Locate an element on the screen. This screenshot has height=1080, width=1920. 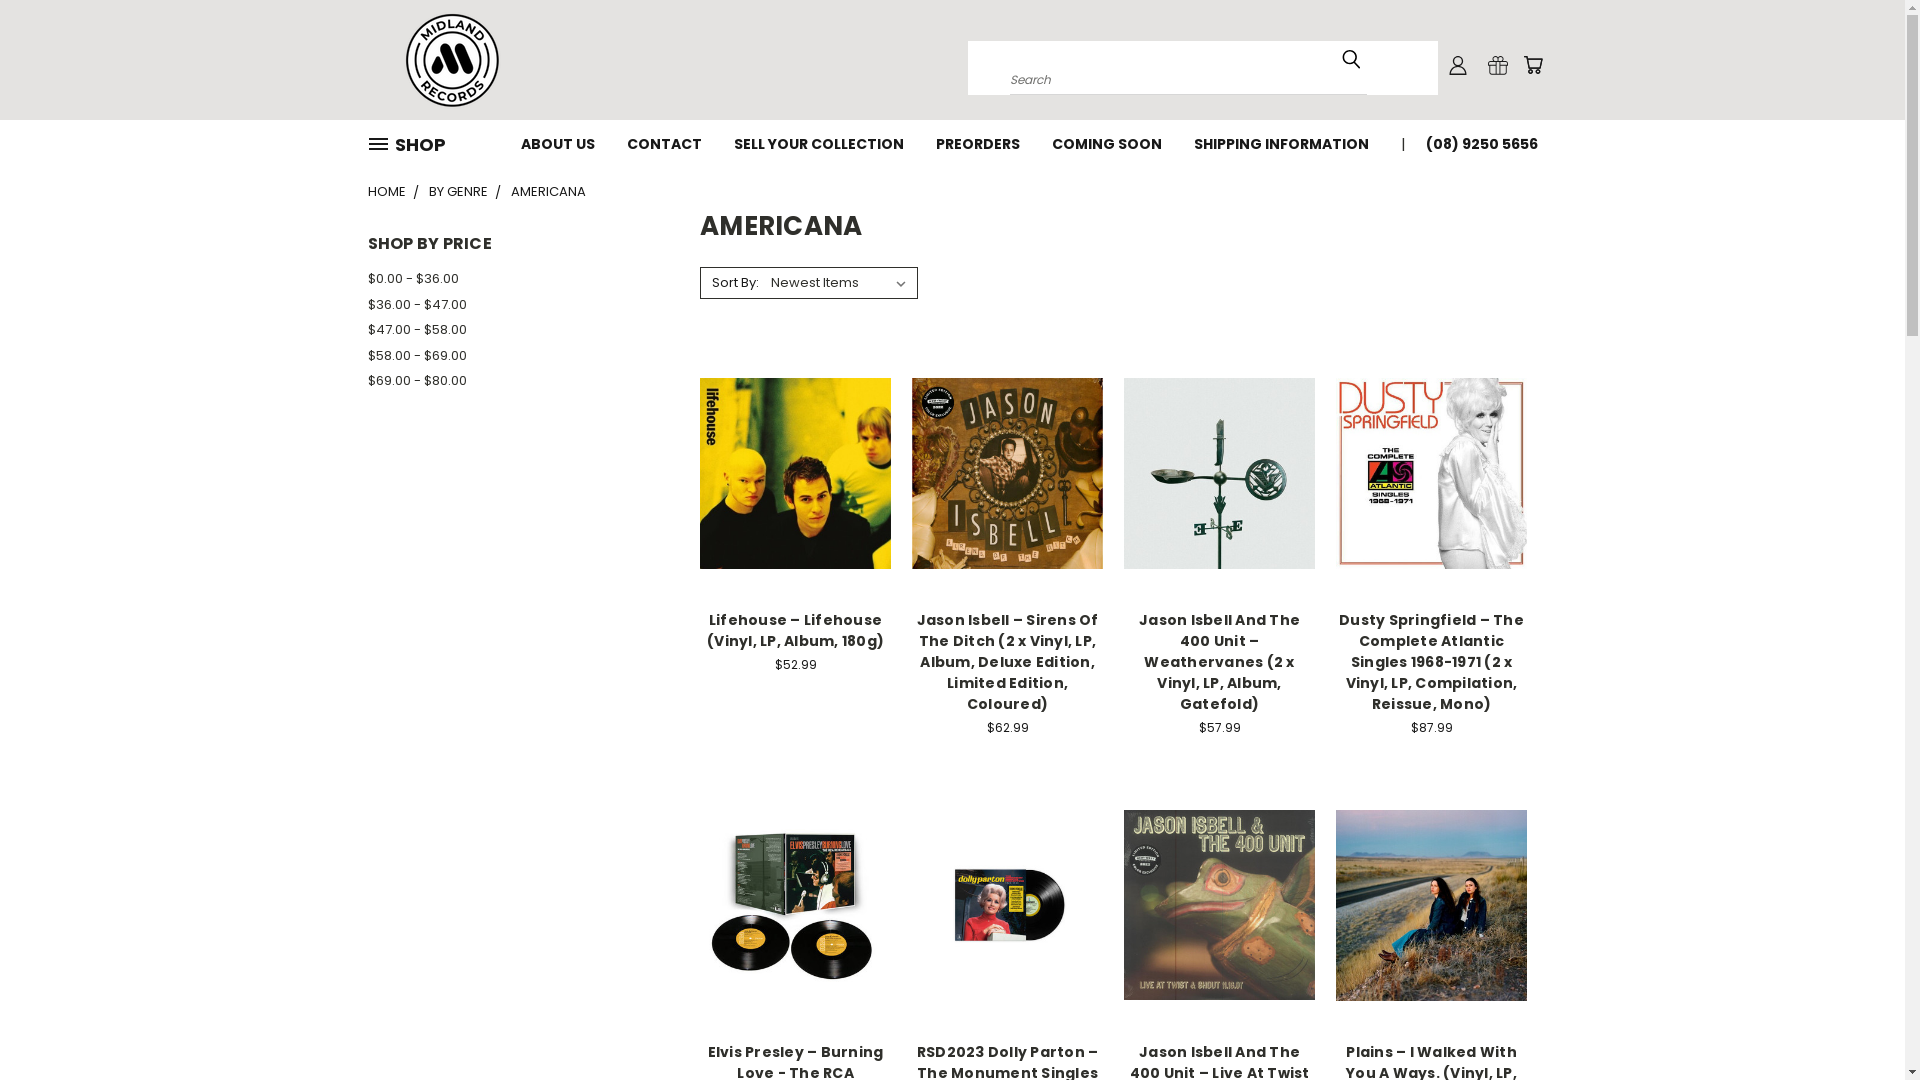
Cart is located at coordinates (1532, 65).